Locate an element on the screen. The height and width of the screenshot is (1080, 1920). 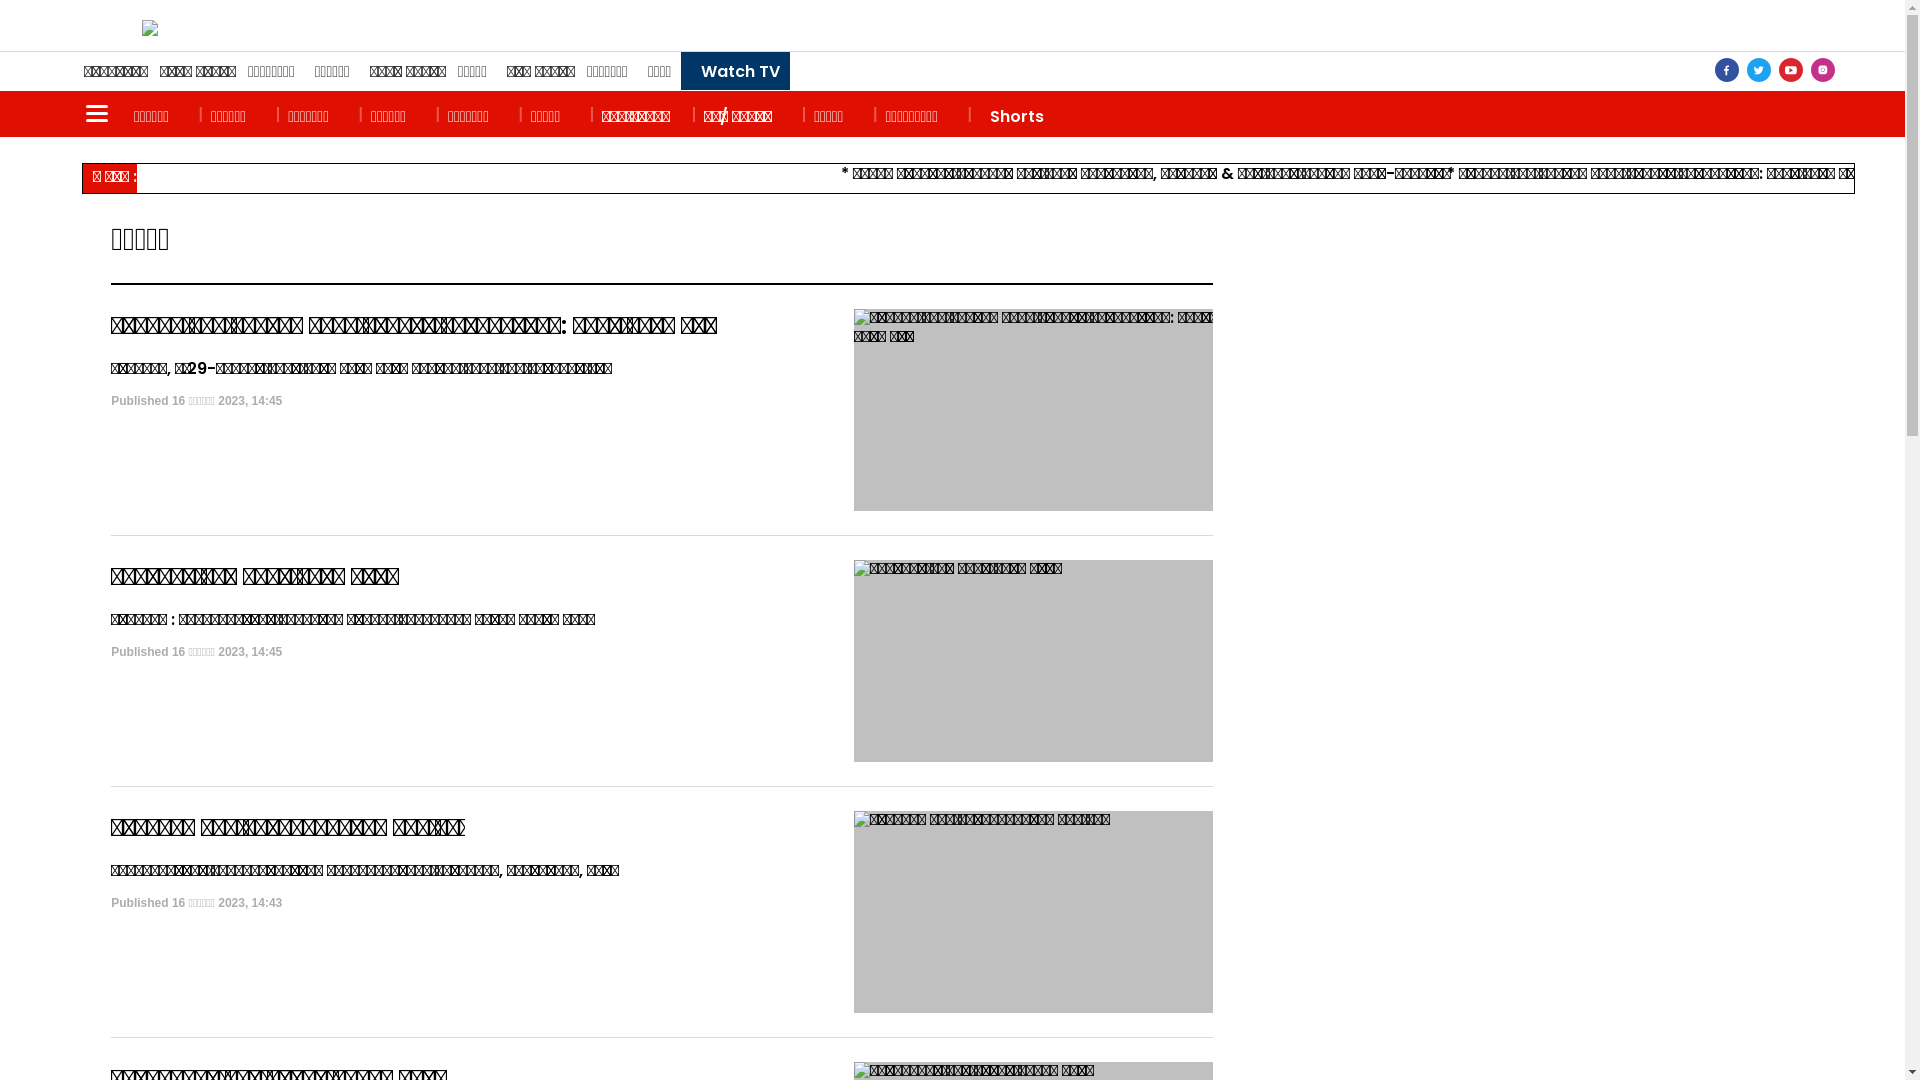
Shorts is located at coordinates (1012, 114).